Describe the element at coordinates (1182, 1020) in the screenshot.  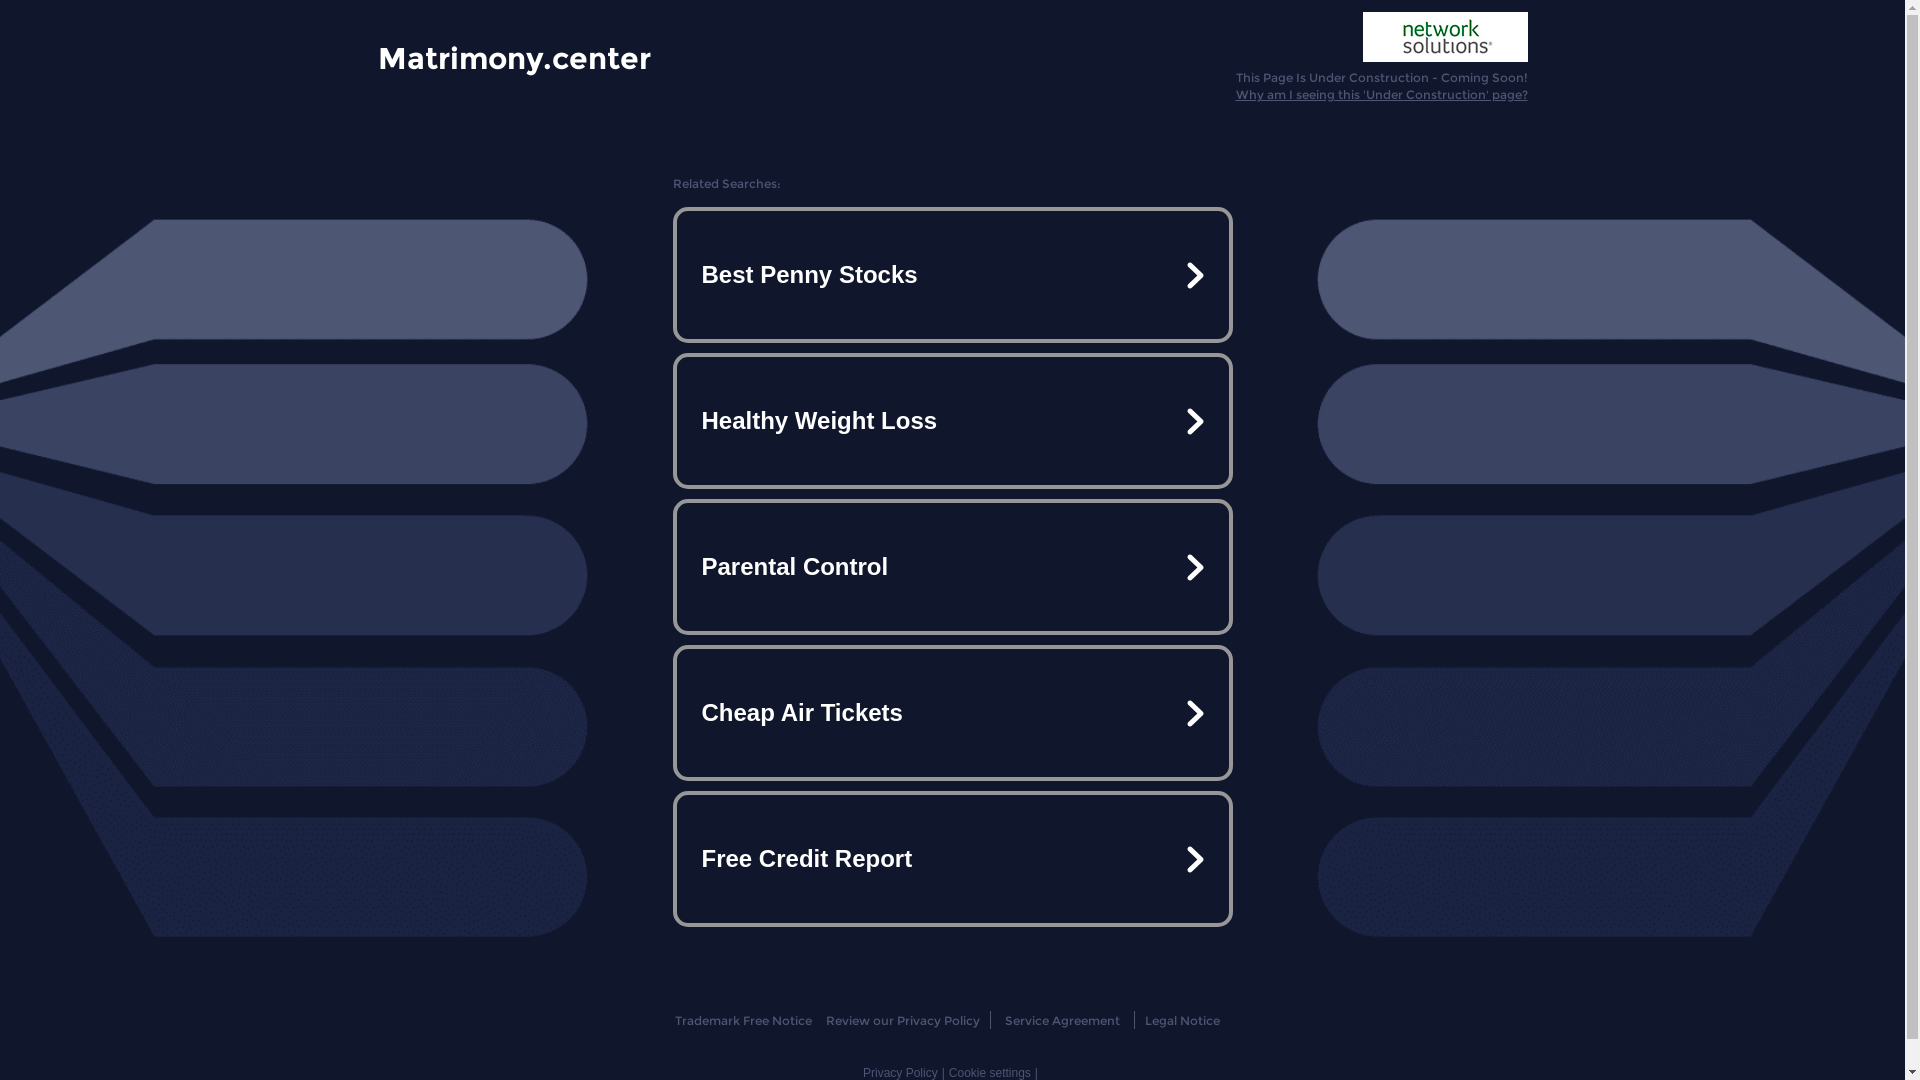
I see `Legal Notice` at that location.